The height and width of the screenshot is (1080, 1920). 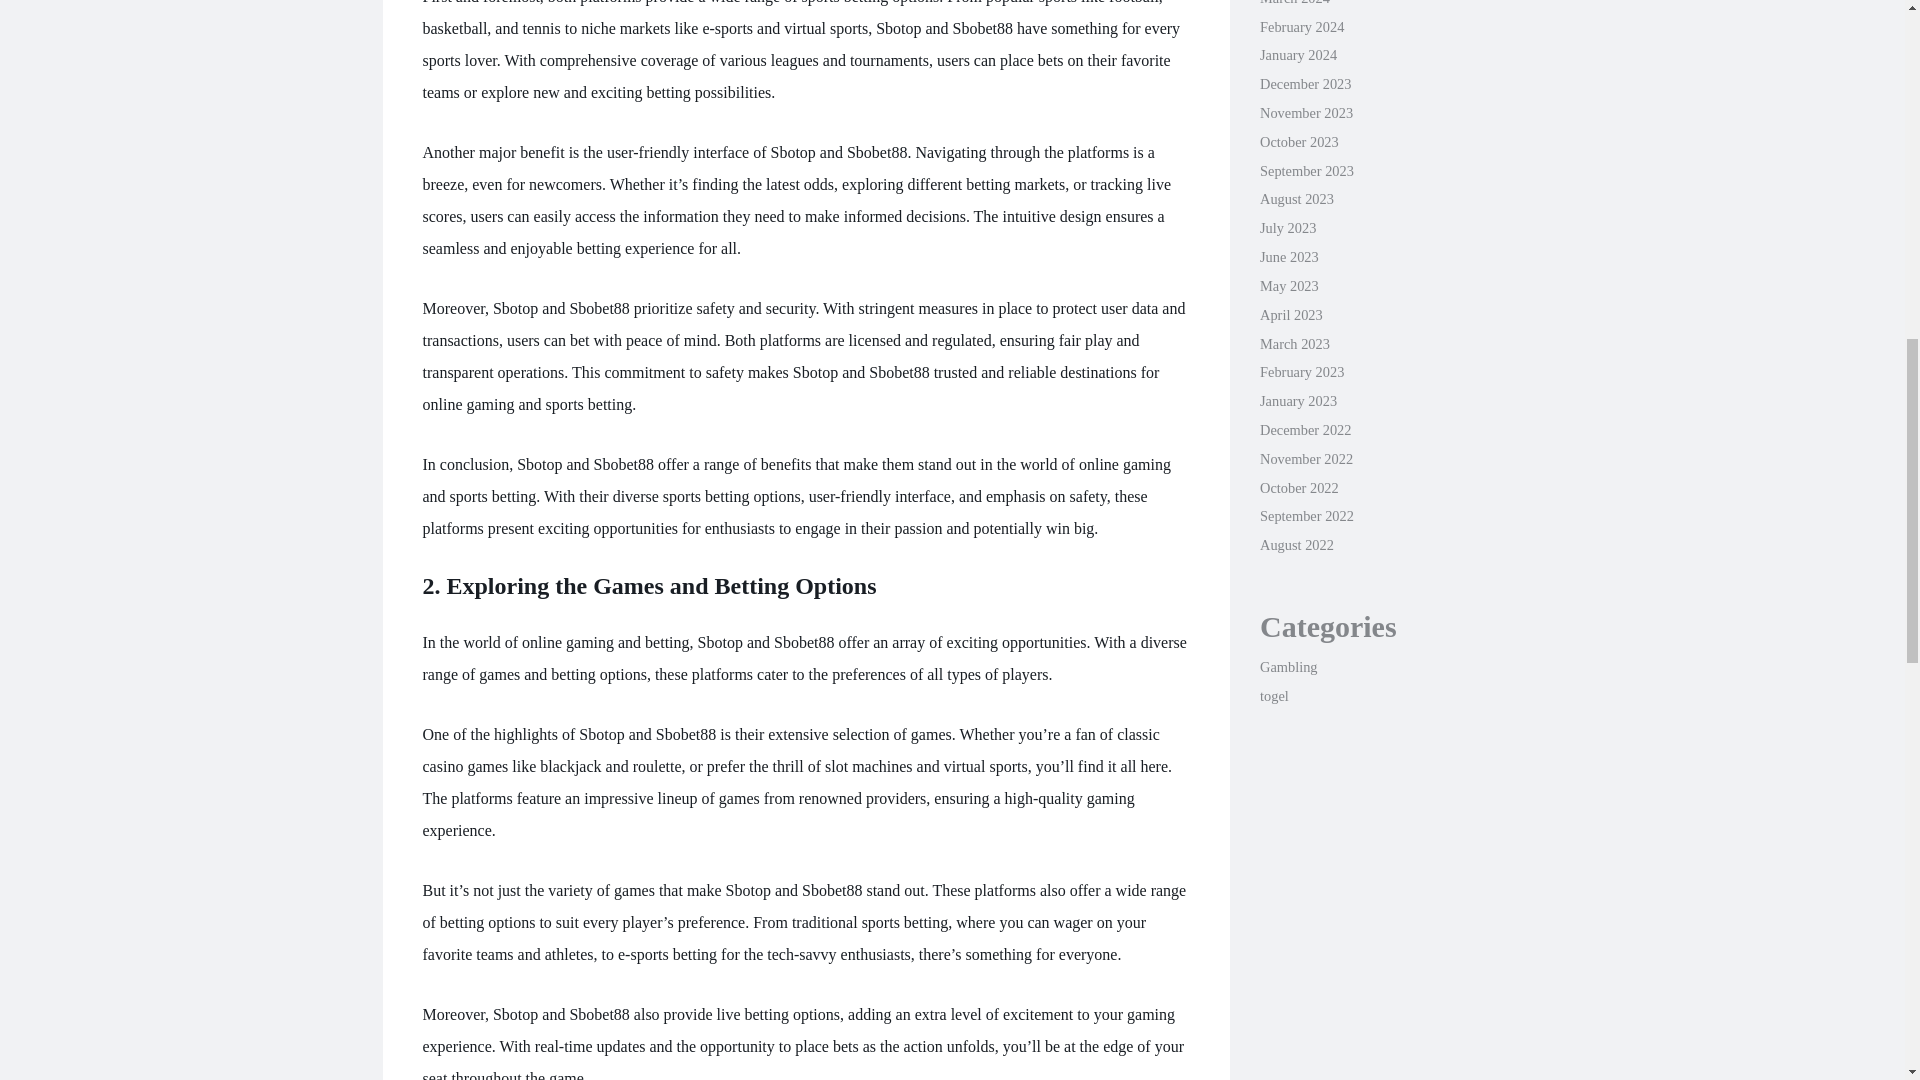 What do you see at coordinates (1305, 430) in the screenshot?
I see `December 2022` at bounding box center [1305, 430].